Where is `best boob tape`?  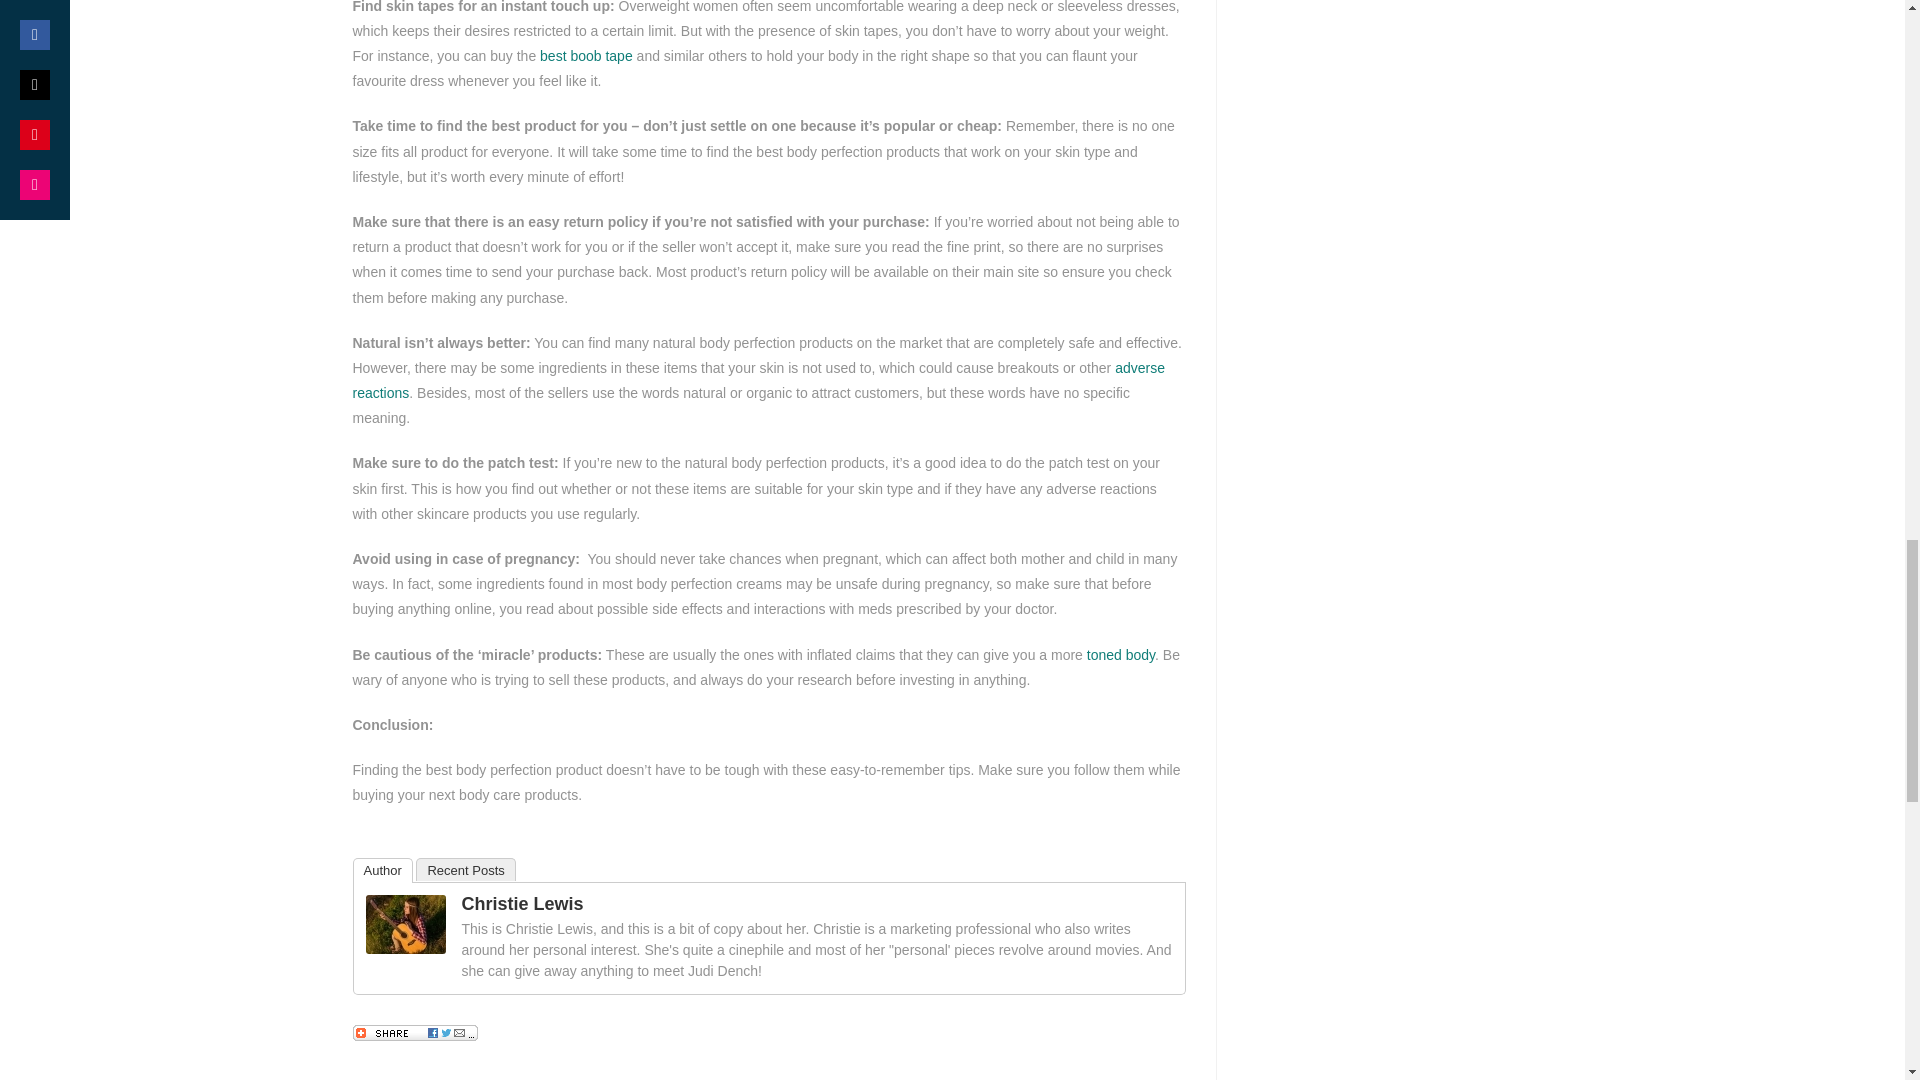
best boob tape is located at coordinates (586, 55).